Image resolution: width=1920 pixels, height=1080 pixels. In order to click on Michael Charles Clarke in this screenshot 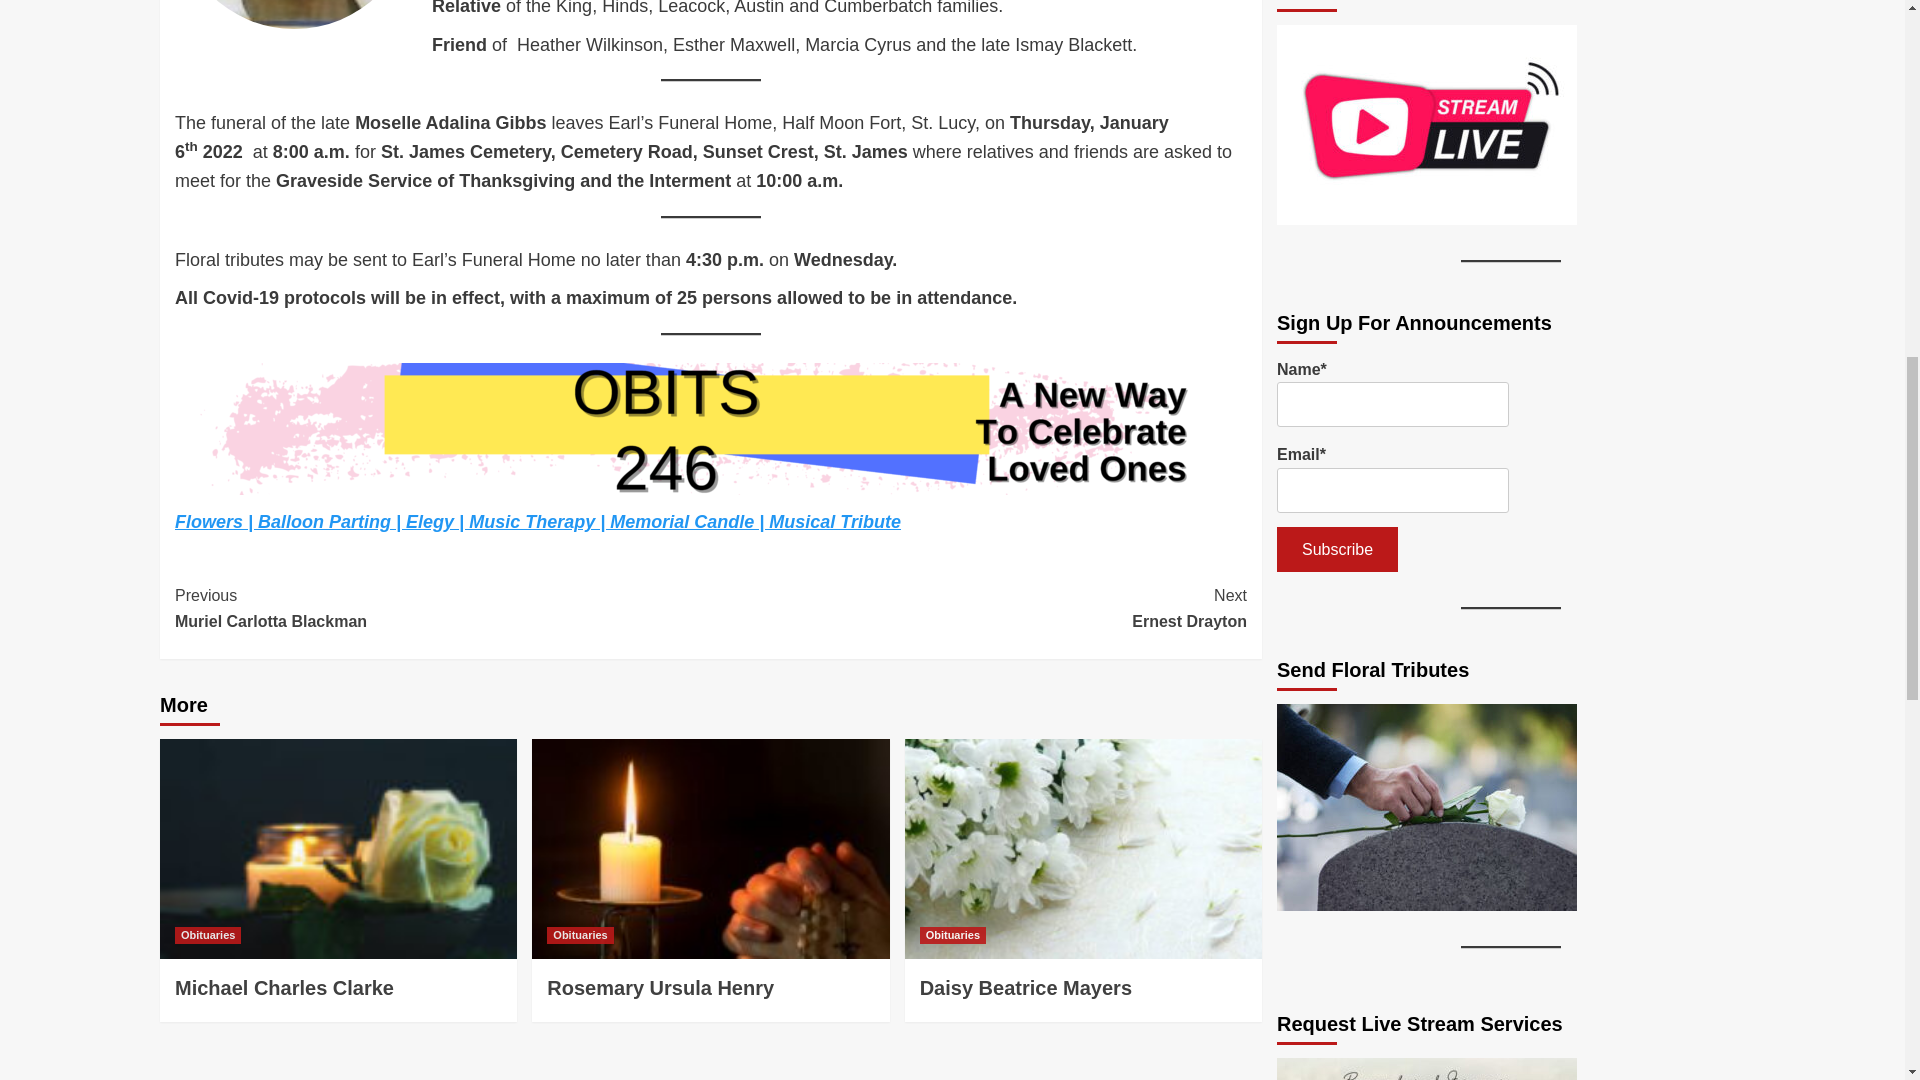, I will do `click(208, 934)`.